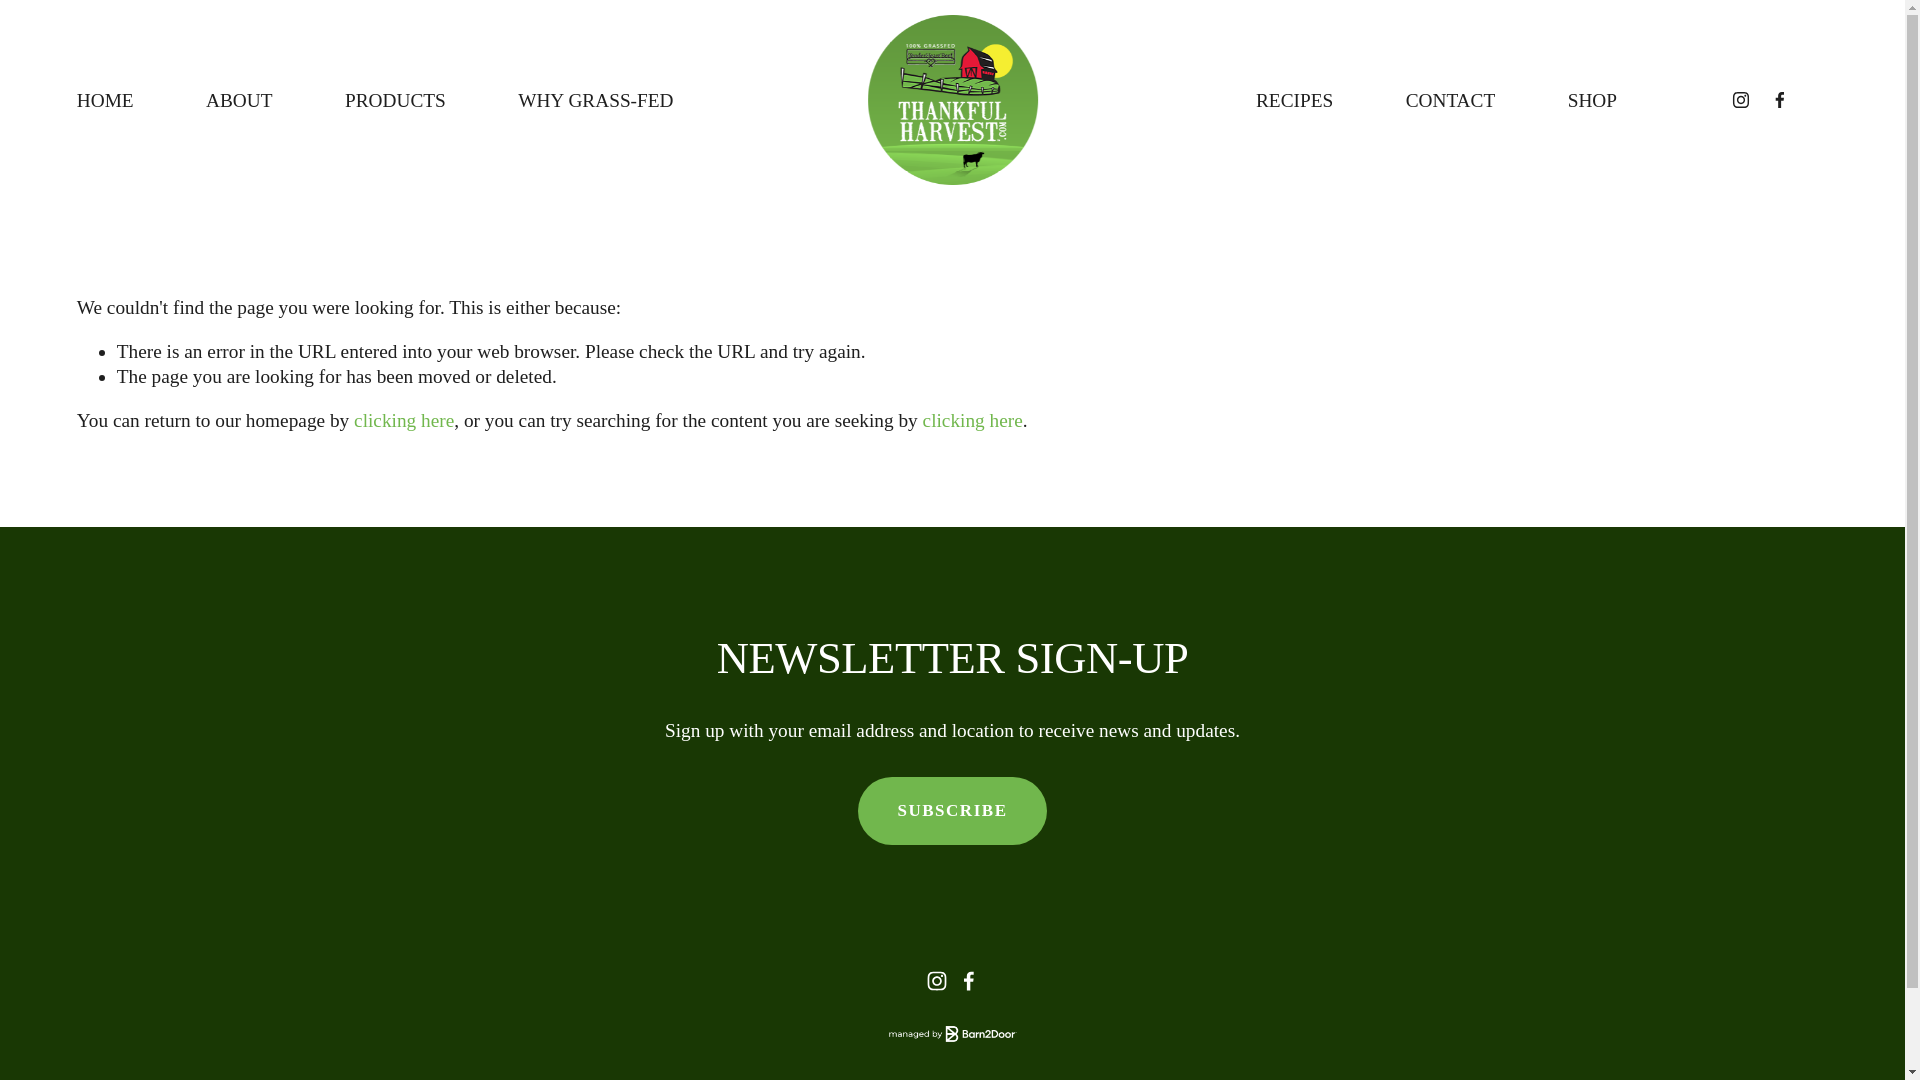 The width and height of the screenshot is (1920, 1080). Describe the element at coordinates (238, 100) in the screenshot. I see `ABOUT` at that location.